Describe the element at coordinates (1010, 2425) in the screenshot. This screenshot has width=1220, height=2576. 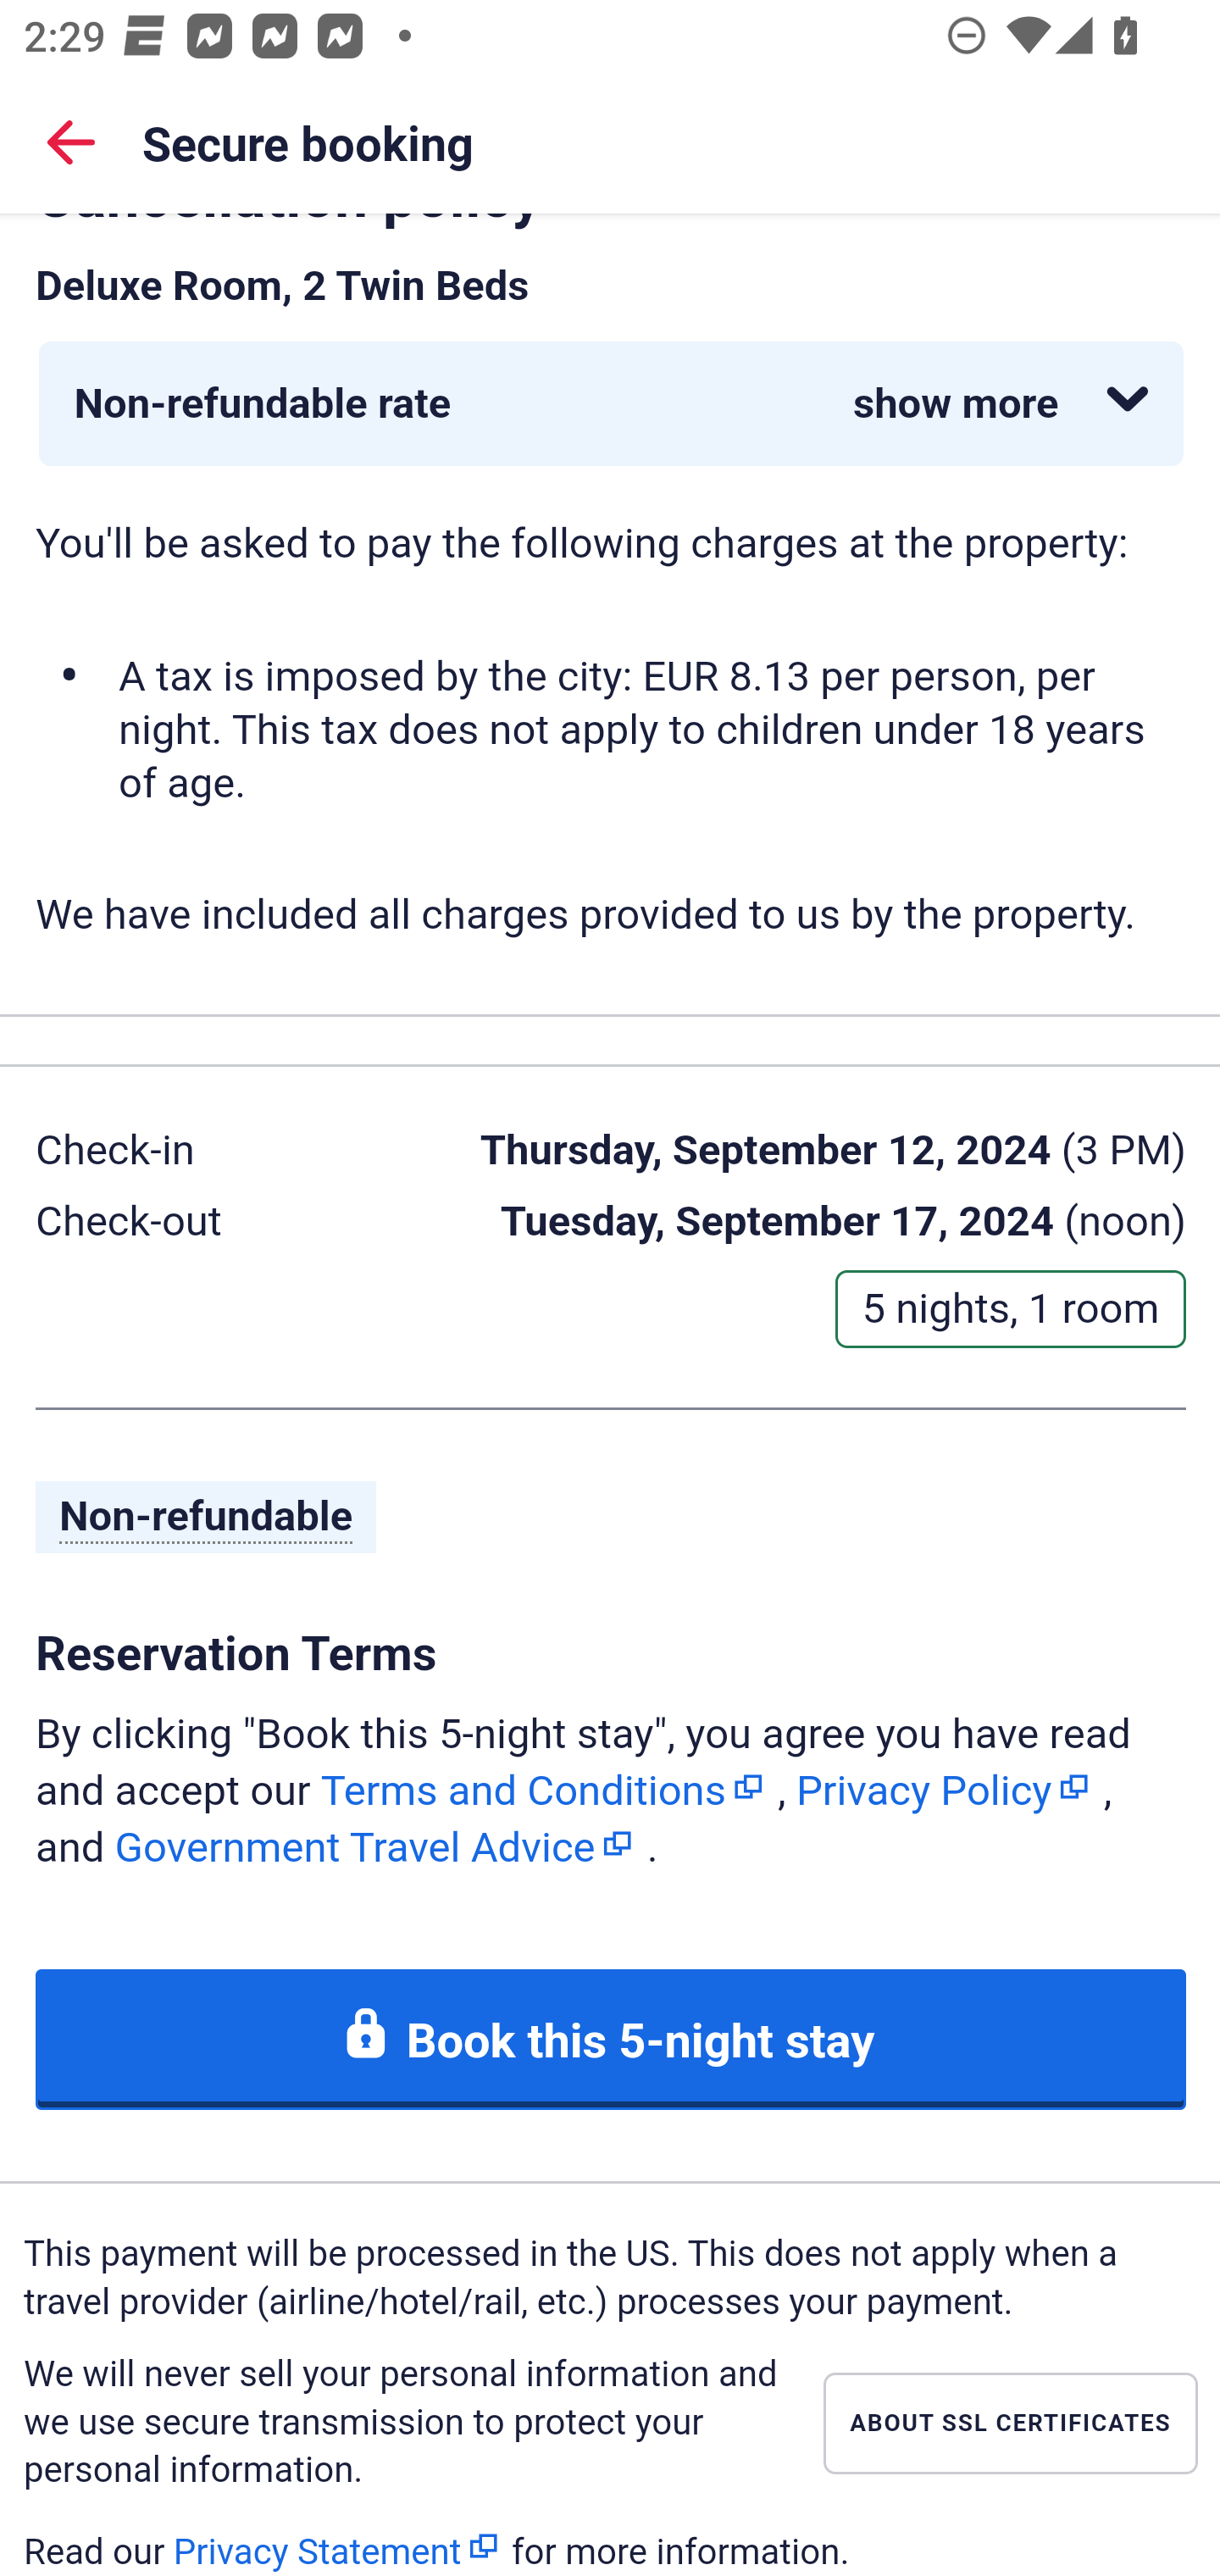
I see `ABOUT SSL CERTIFICATES` at that location.